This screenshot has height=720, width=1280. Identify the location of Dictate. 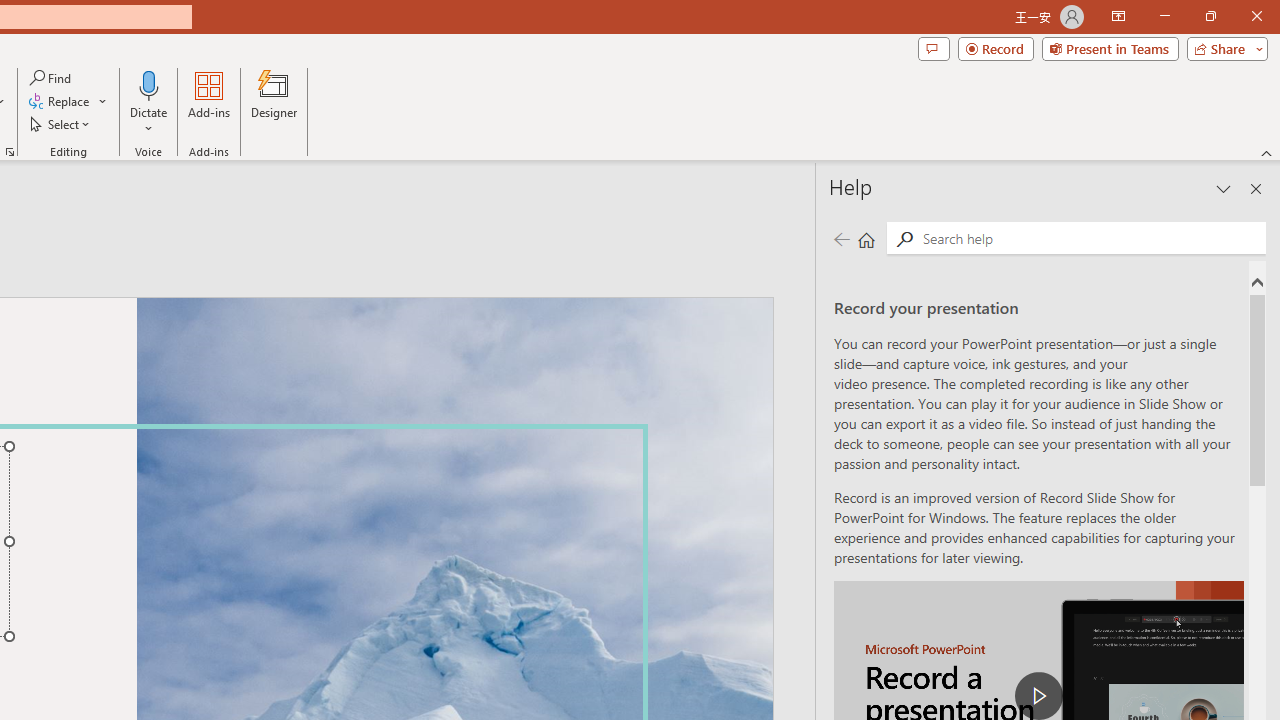
(149, 102).